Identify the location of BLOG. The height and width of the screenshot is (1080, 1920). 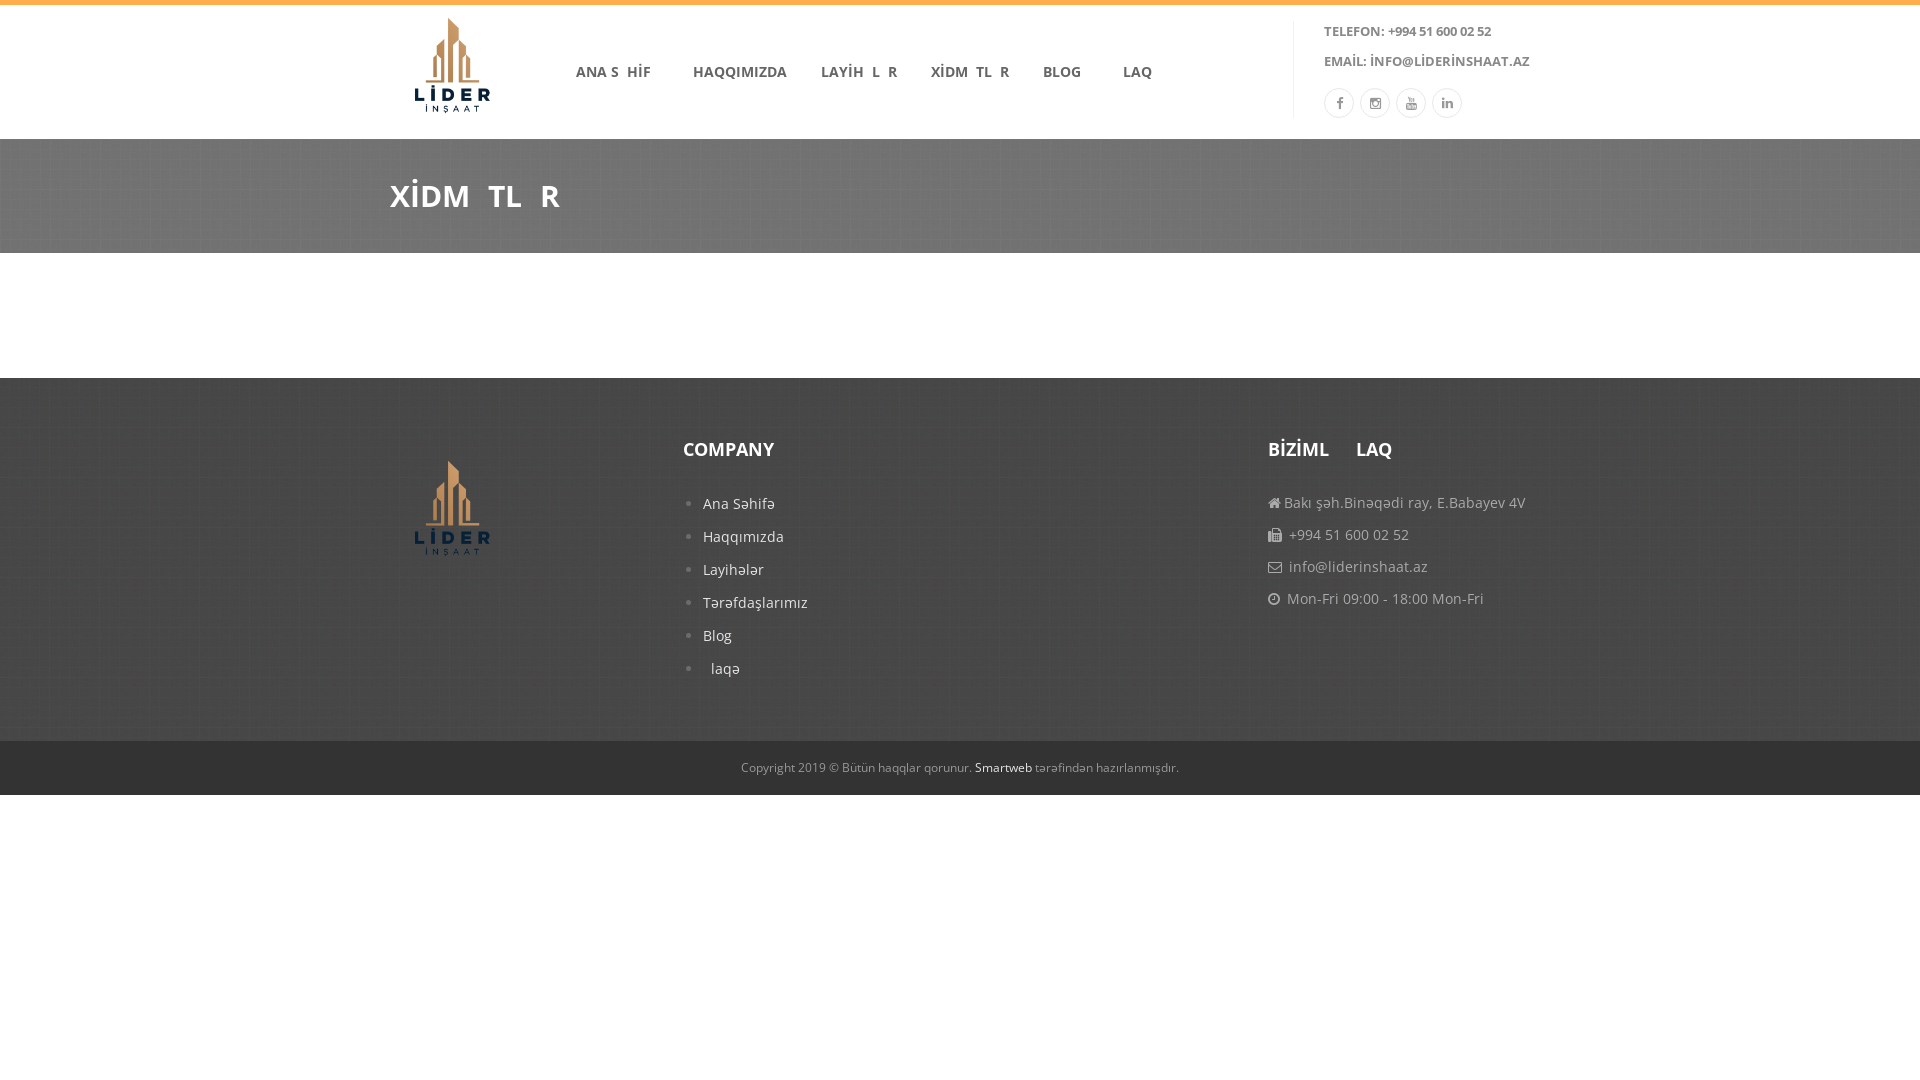
(1062, 72).